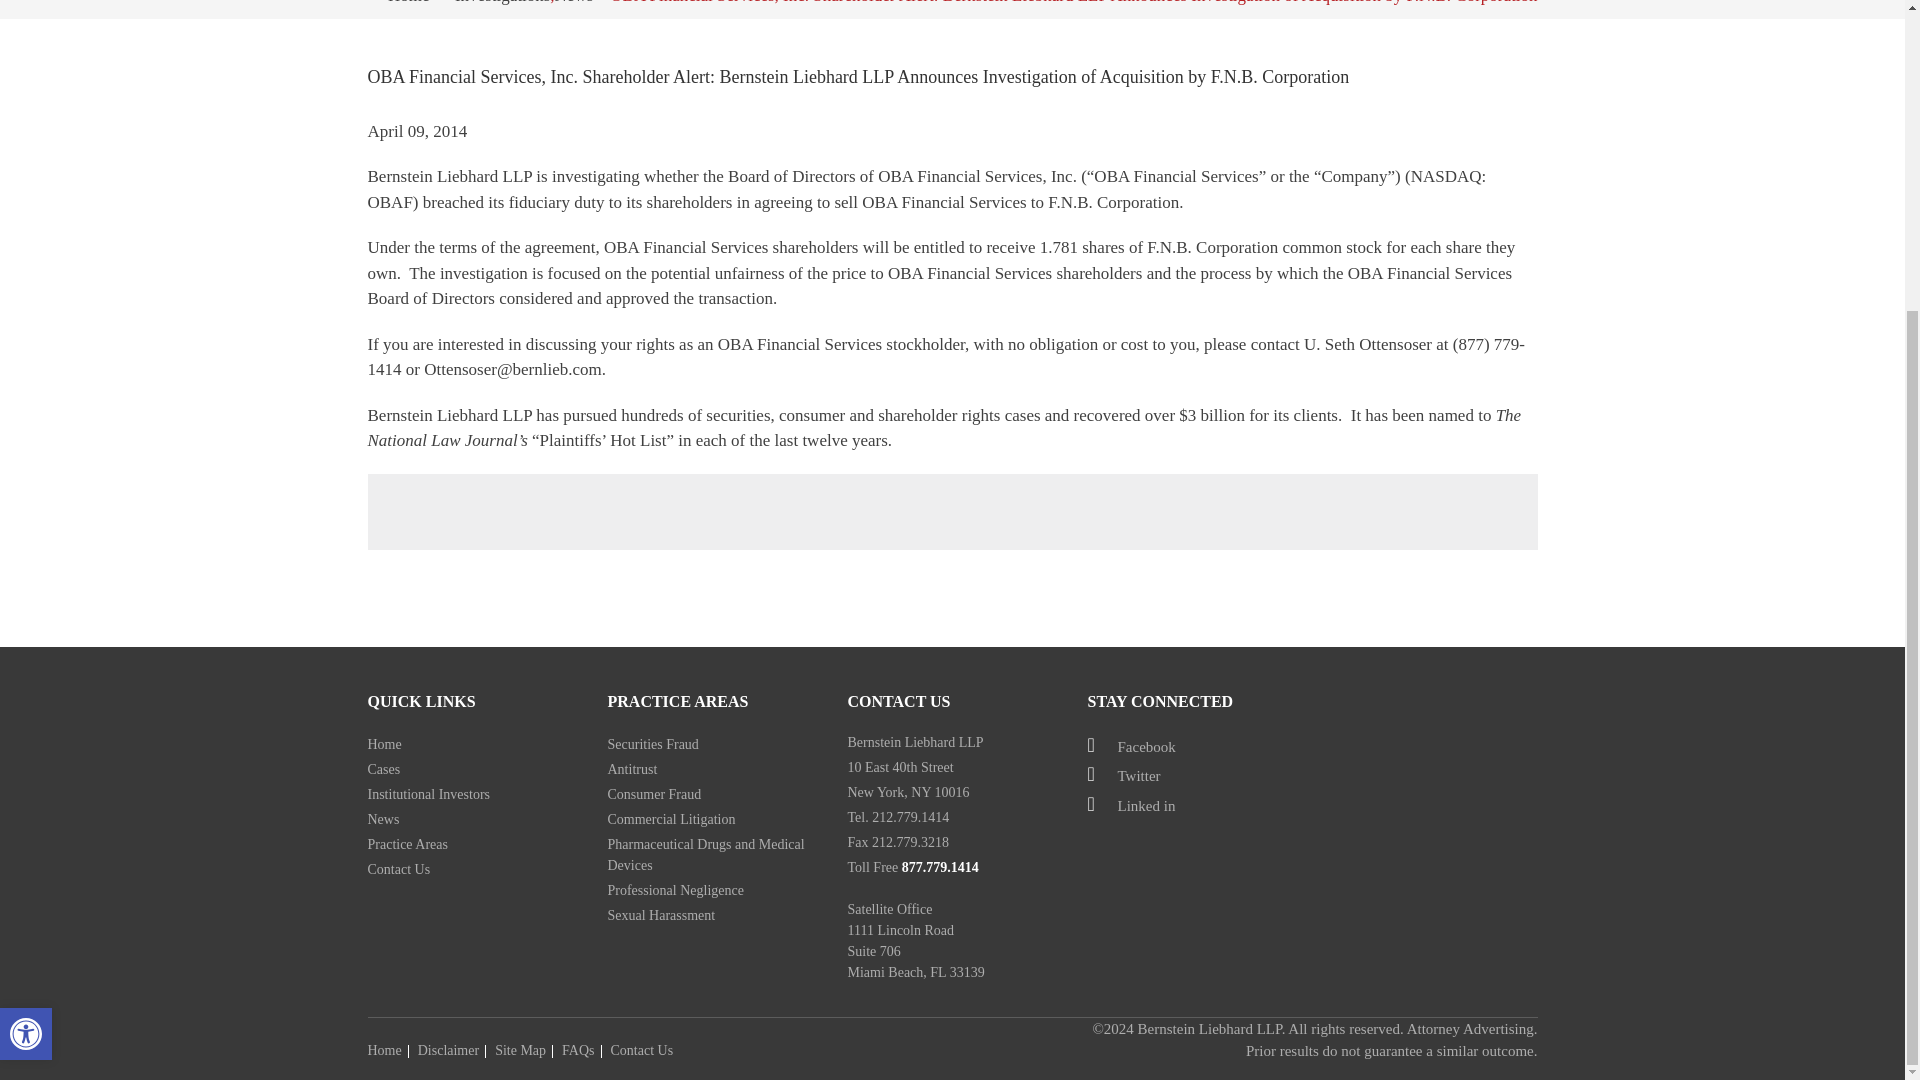 This screenshot has height=1080, width=1920. I want to click on consumer, so click(812, 416).